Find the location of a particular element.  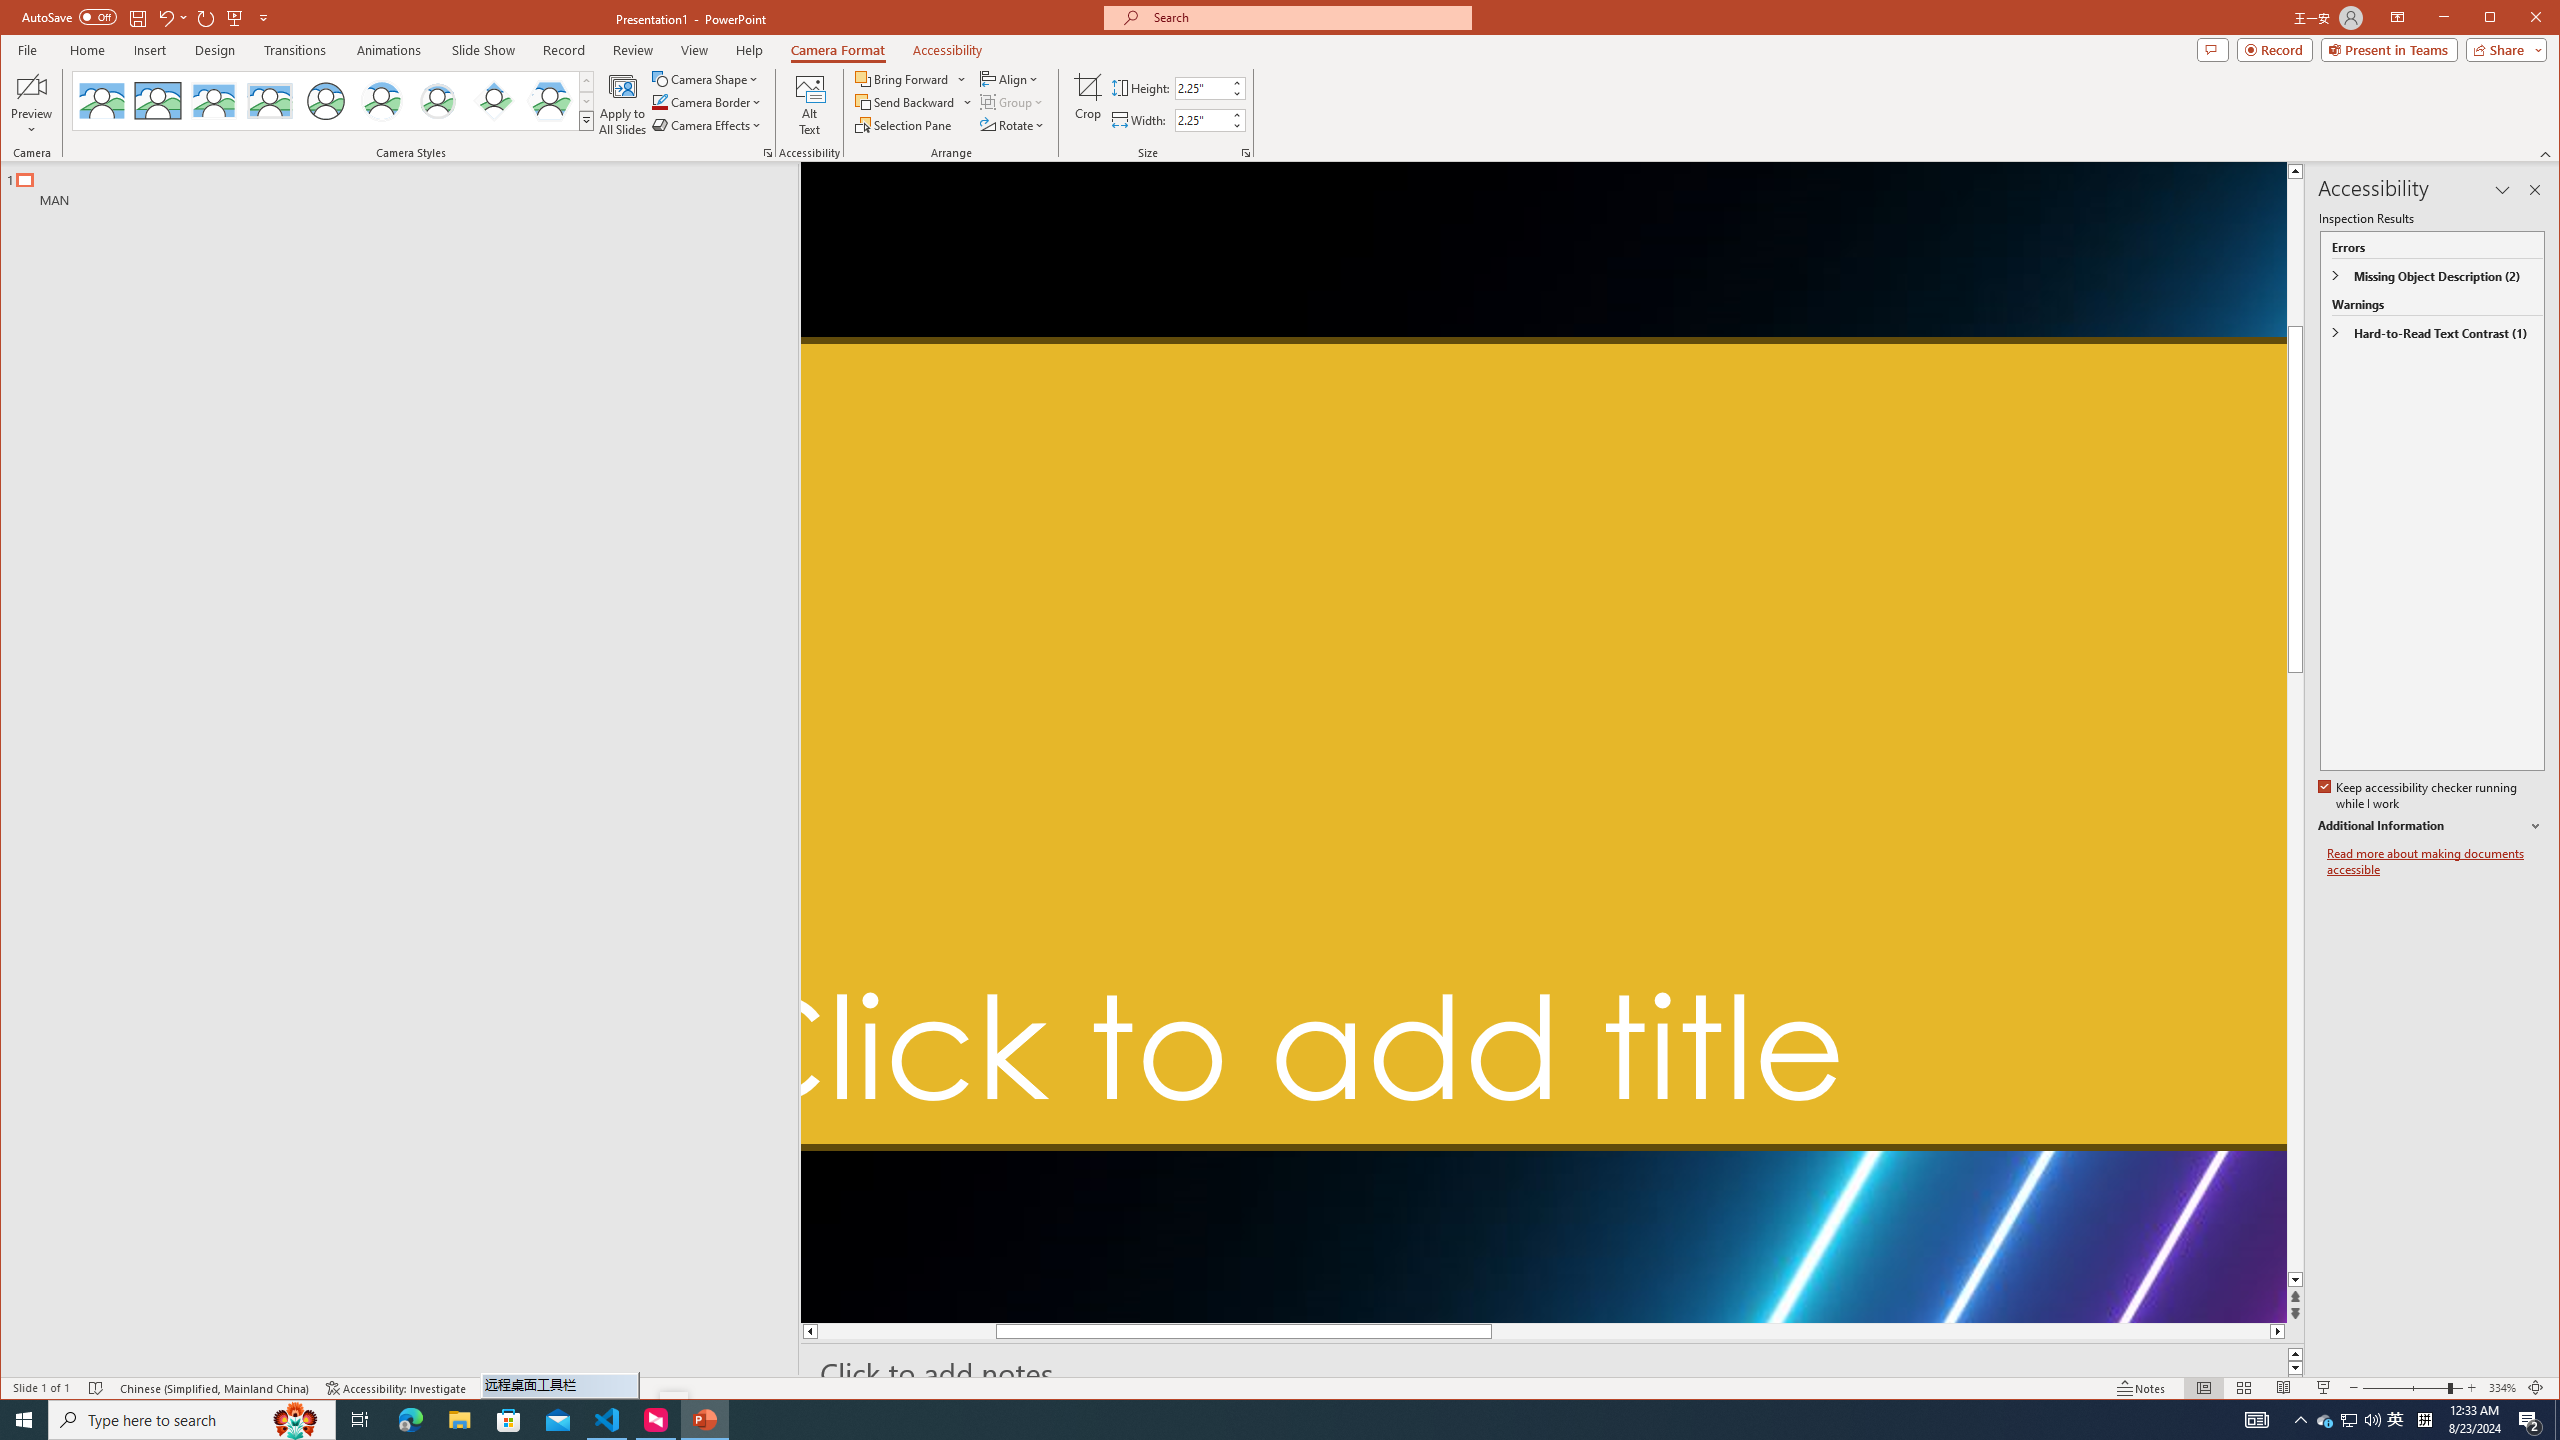

Additional Information is located at coordinates (2430, 826).